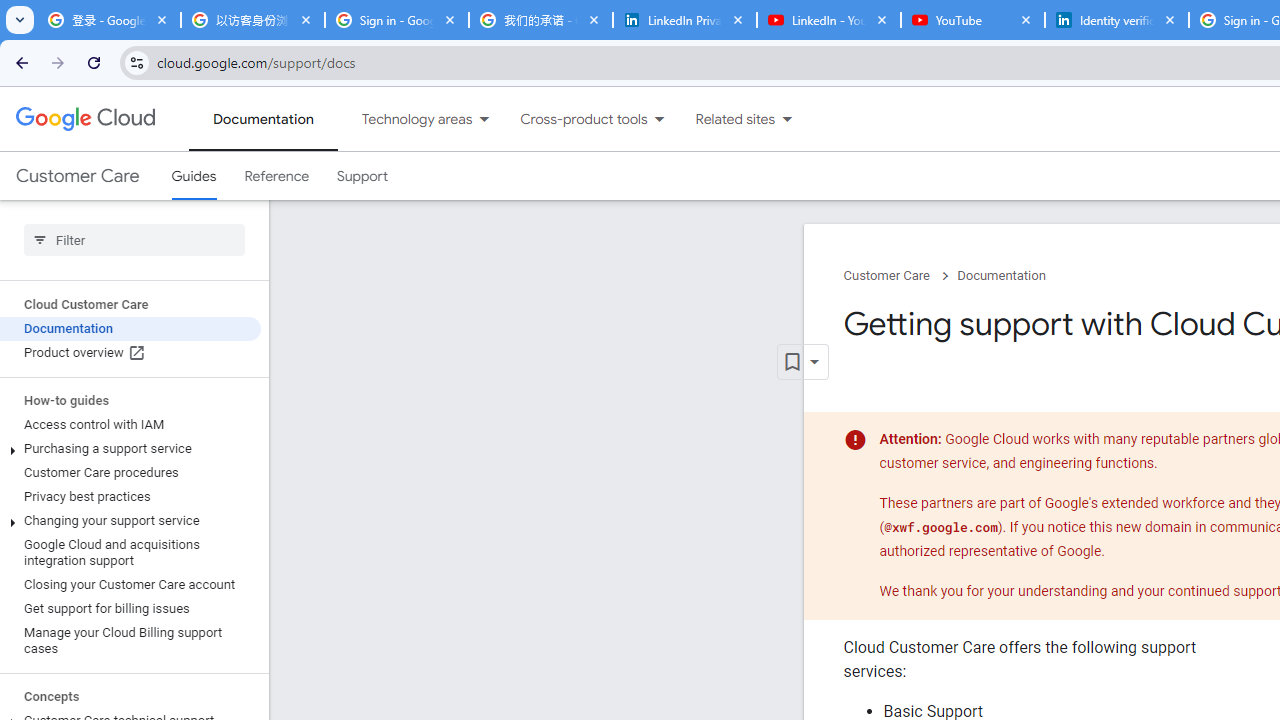 The height and width of the screenshot is (720, 1280). I want to click on Google Cloud and acquisitions integration support, so click(130, 552).